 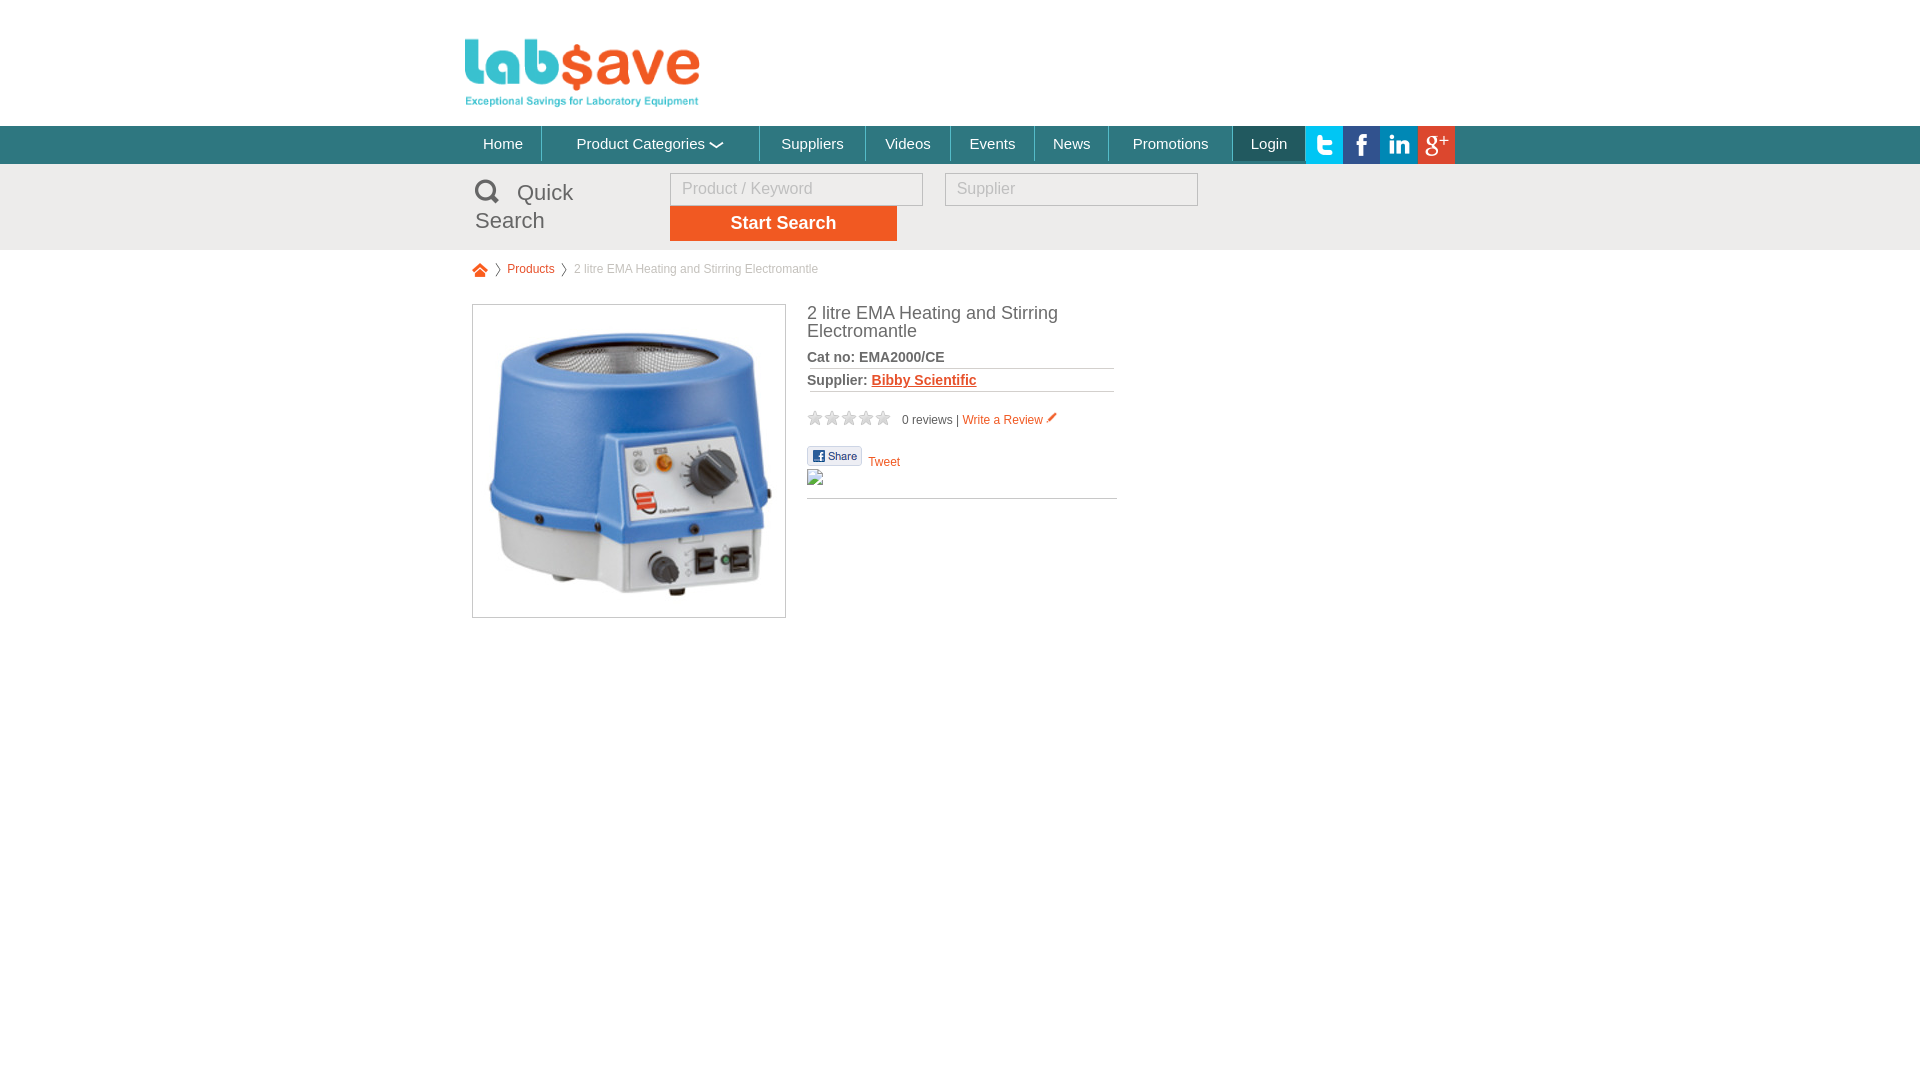 I want to click on Events, so click(x=992, y=143).